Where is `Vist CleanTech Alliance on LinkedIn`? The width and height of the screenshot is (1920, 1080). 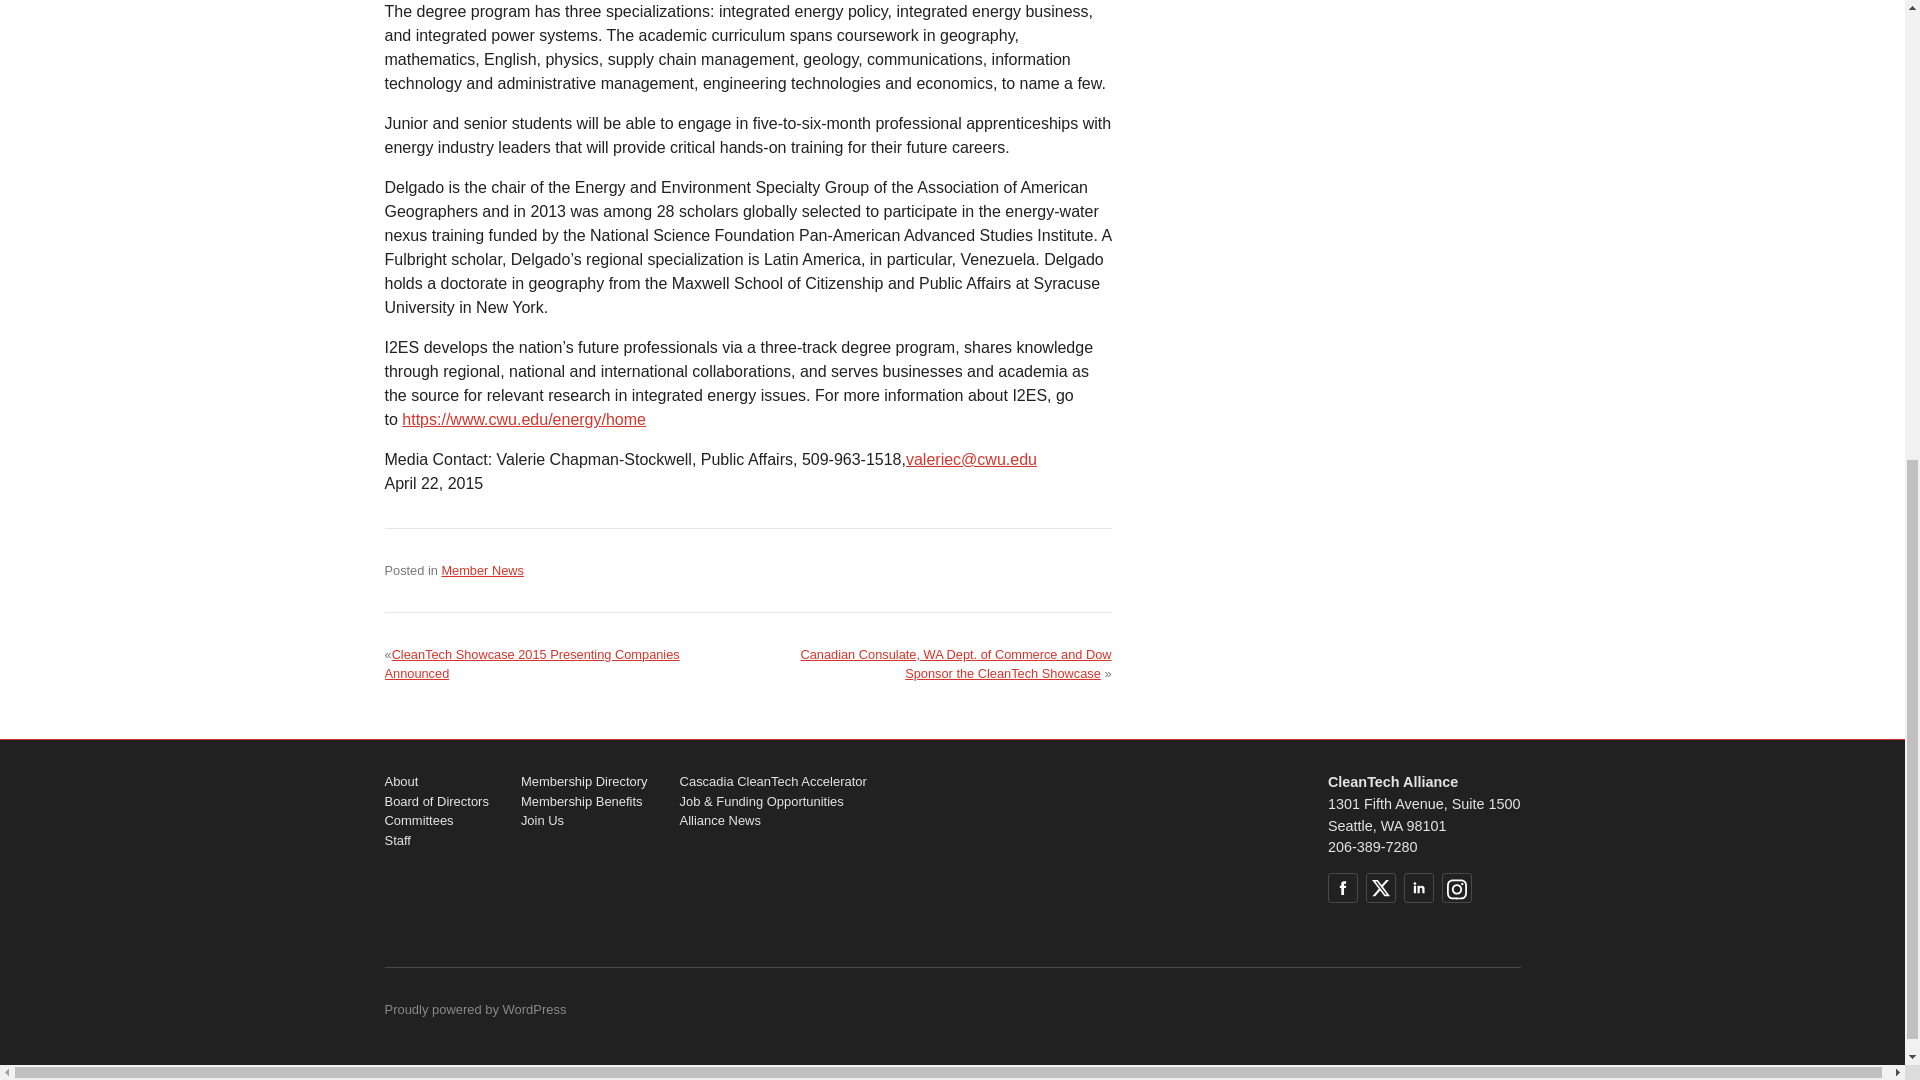 Vist CleanTech Alliance on LinkedIn is located at coordinates (1418, 887).